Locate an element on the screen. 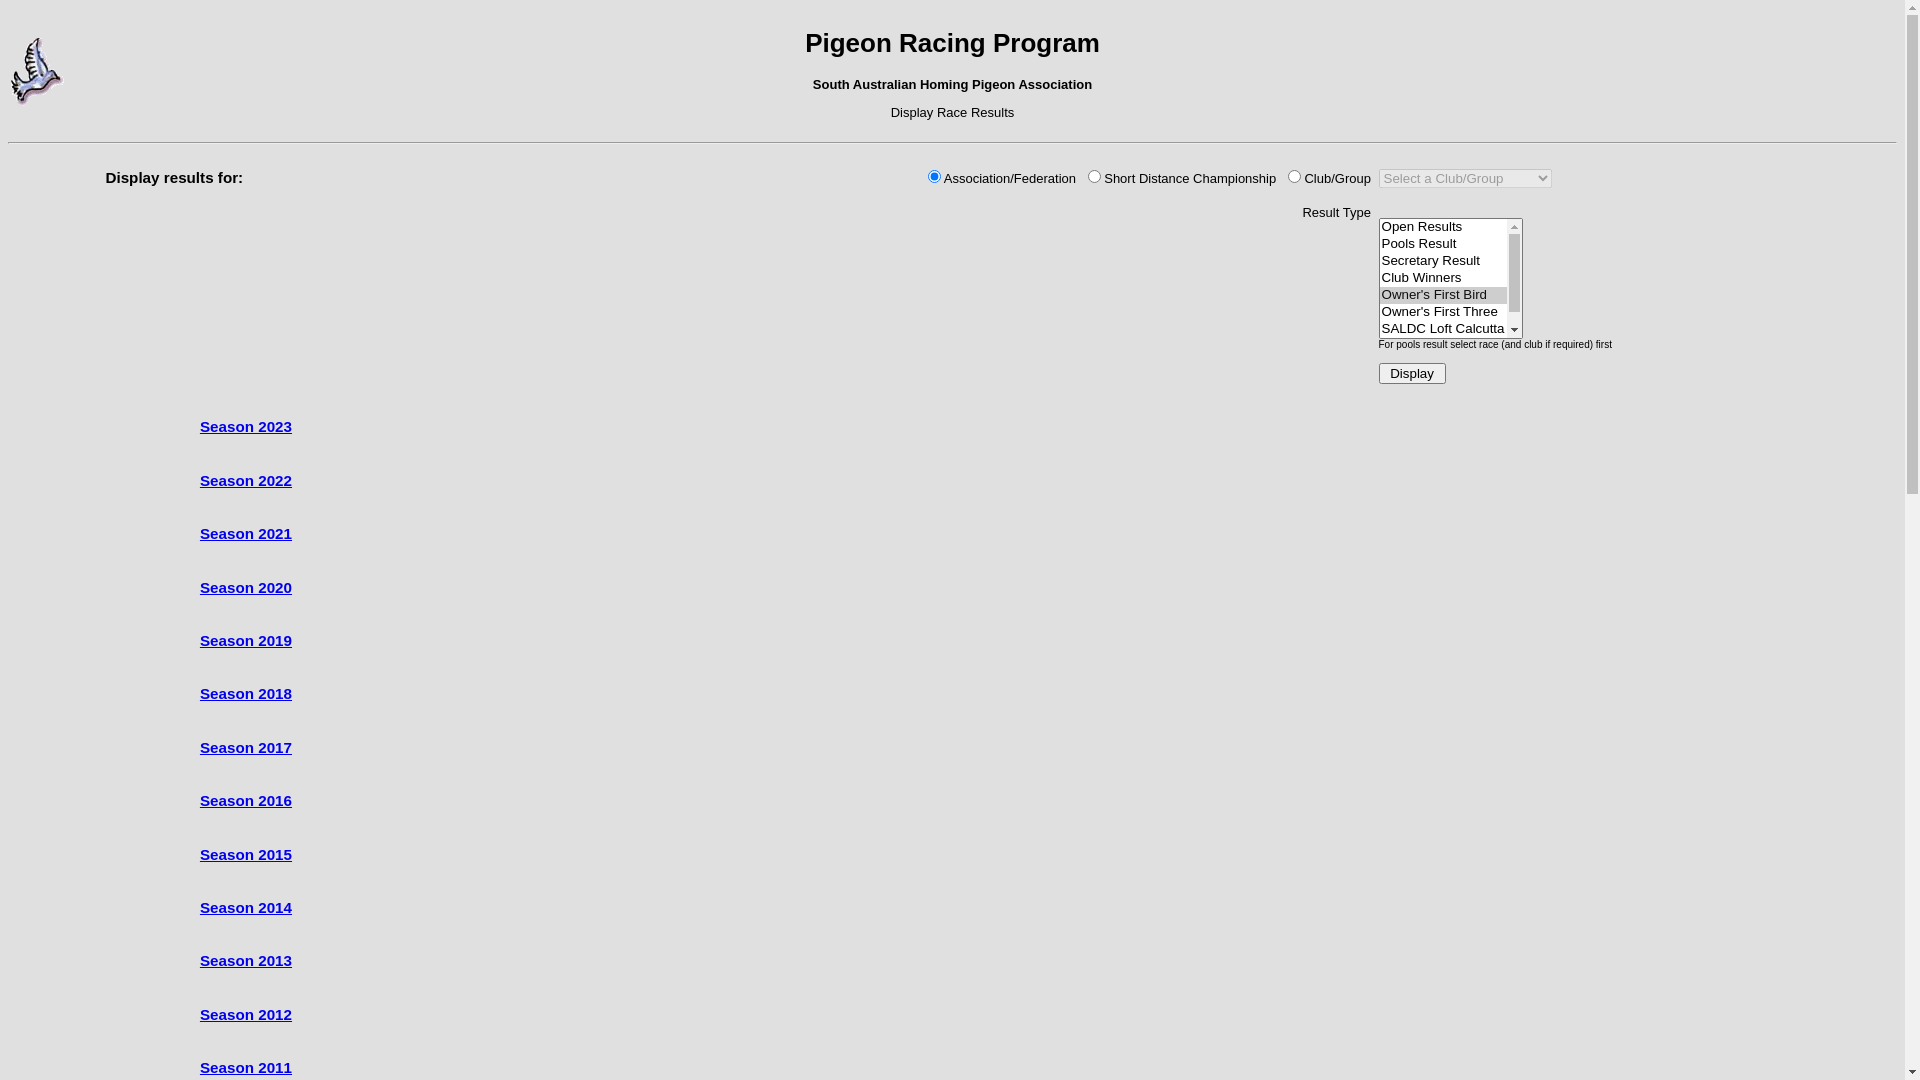 This screenshot has width=1920, height=1080. Season 2020 is located at coordinates (246, 588).